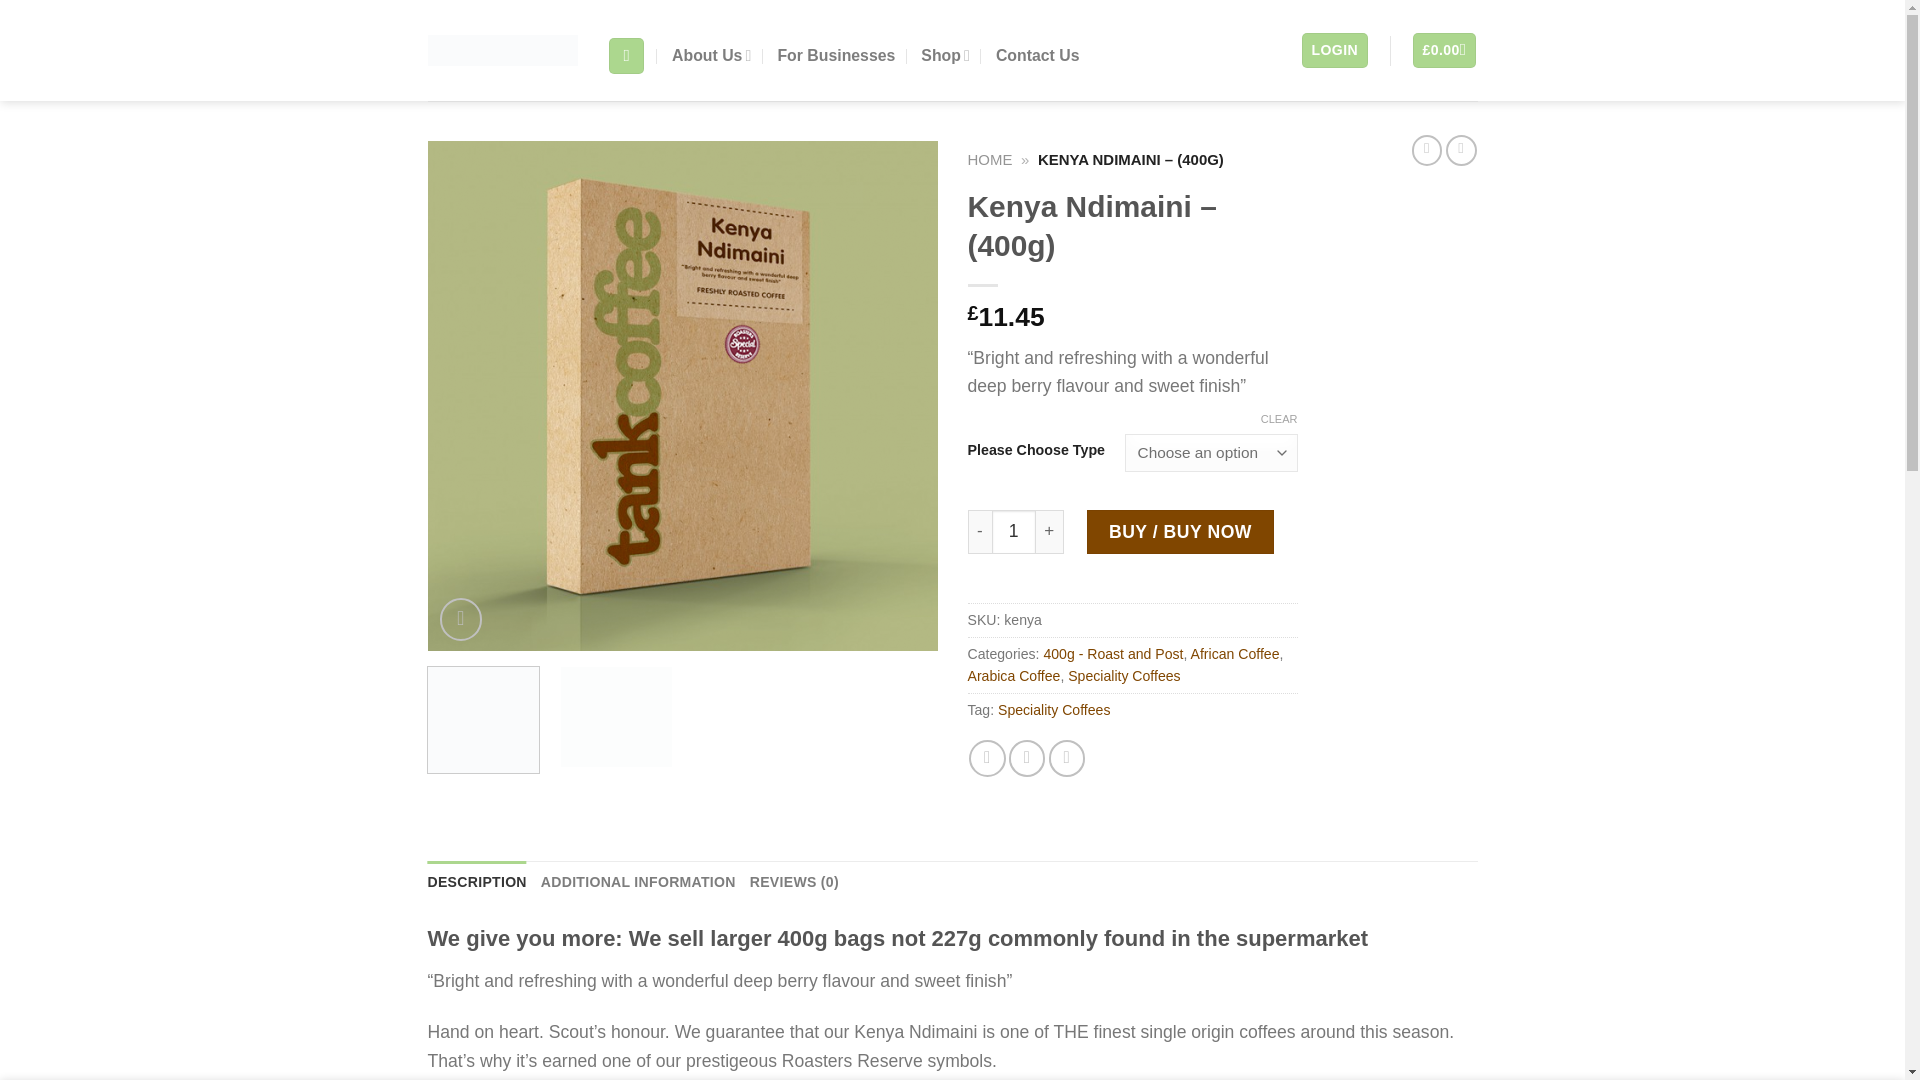  What do you see at coordinates (1279, 418) in the screenshot?
I see `CLEAR` at bounding box center [1279, 418].